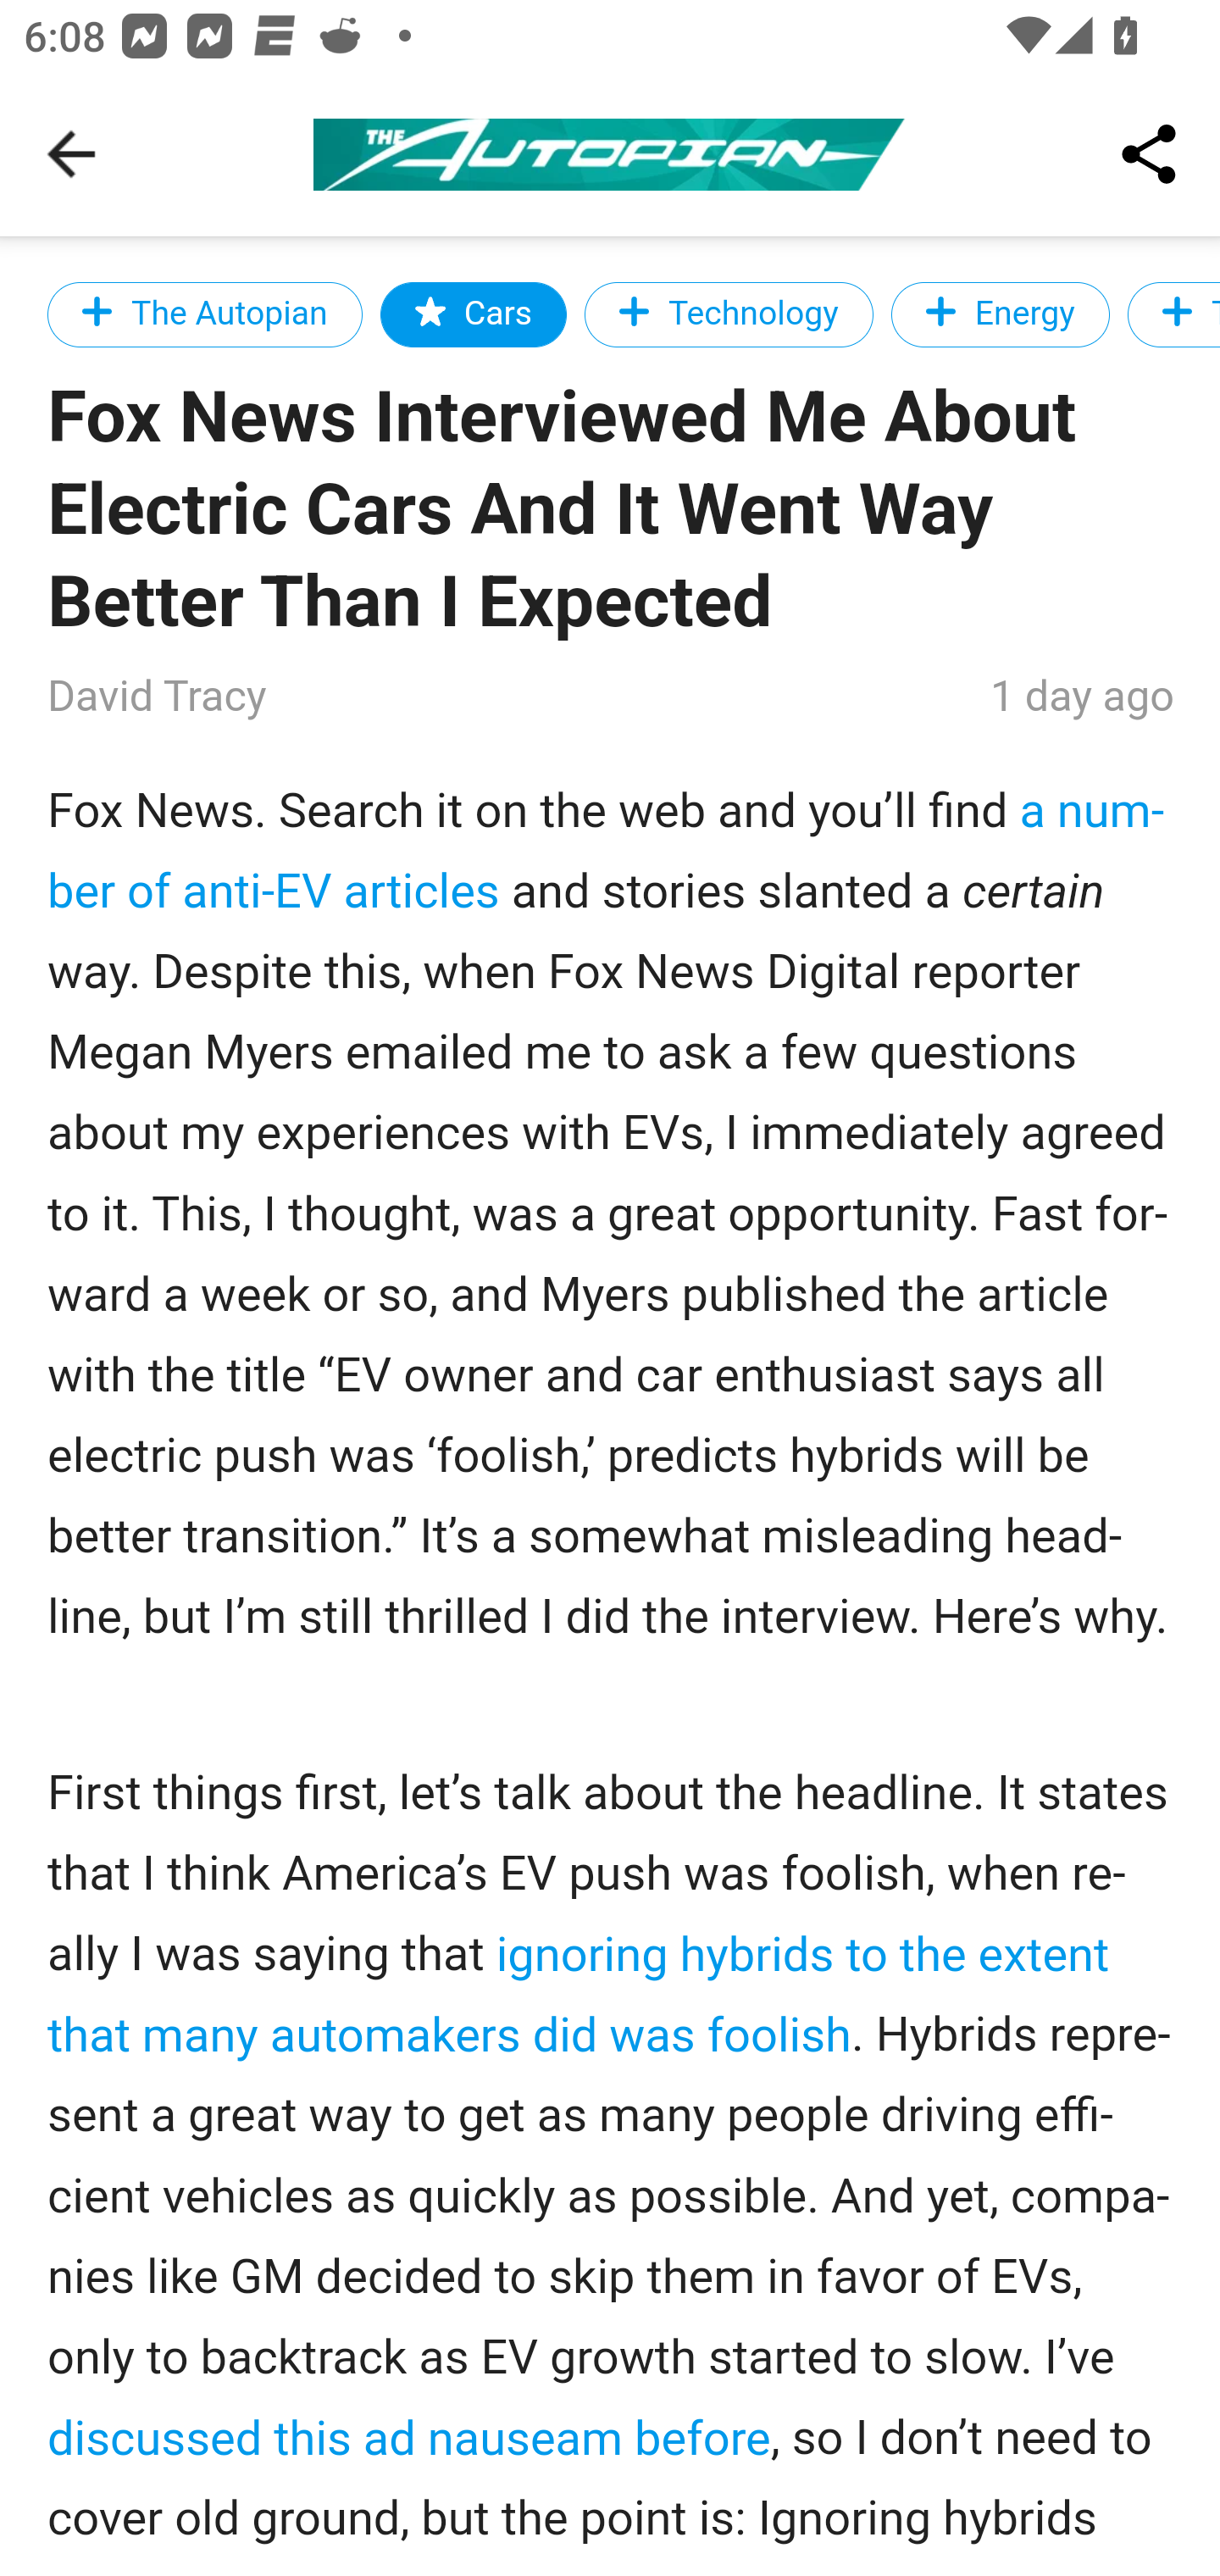 The height and width of the screenshot is (2576, 1220). Describe the element at coordinates (206, 314) in the screenshot. I see `The Autopian` at that location.